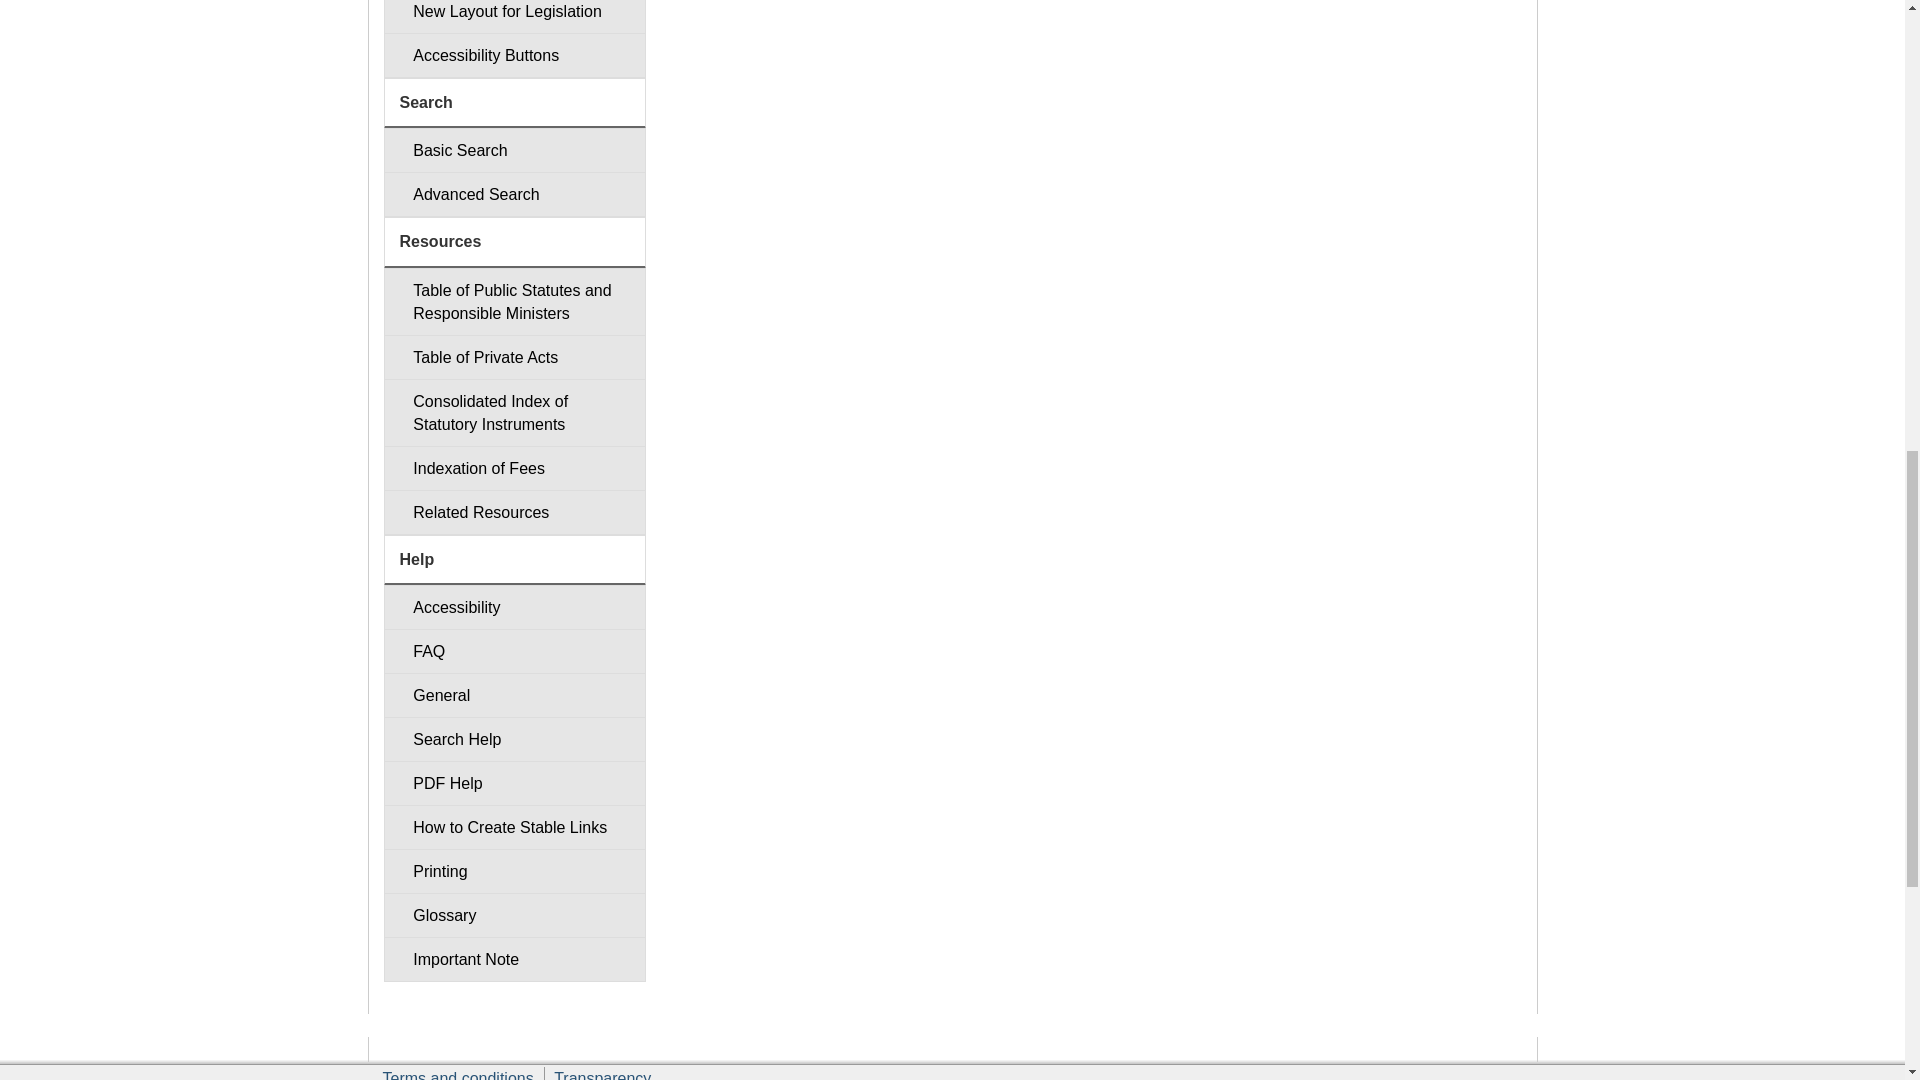 The image size is (1920, 1080). I want to click on General Help, so click(514, 695).